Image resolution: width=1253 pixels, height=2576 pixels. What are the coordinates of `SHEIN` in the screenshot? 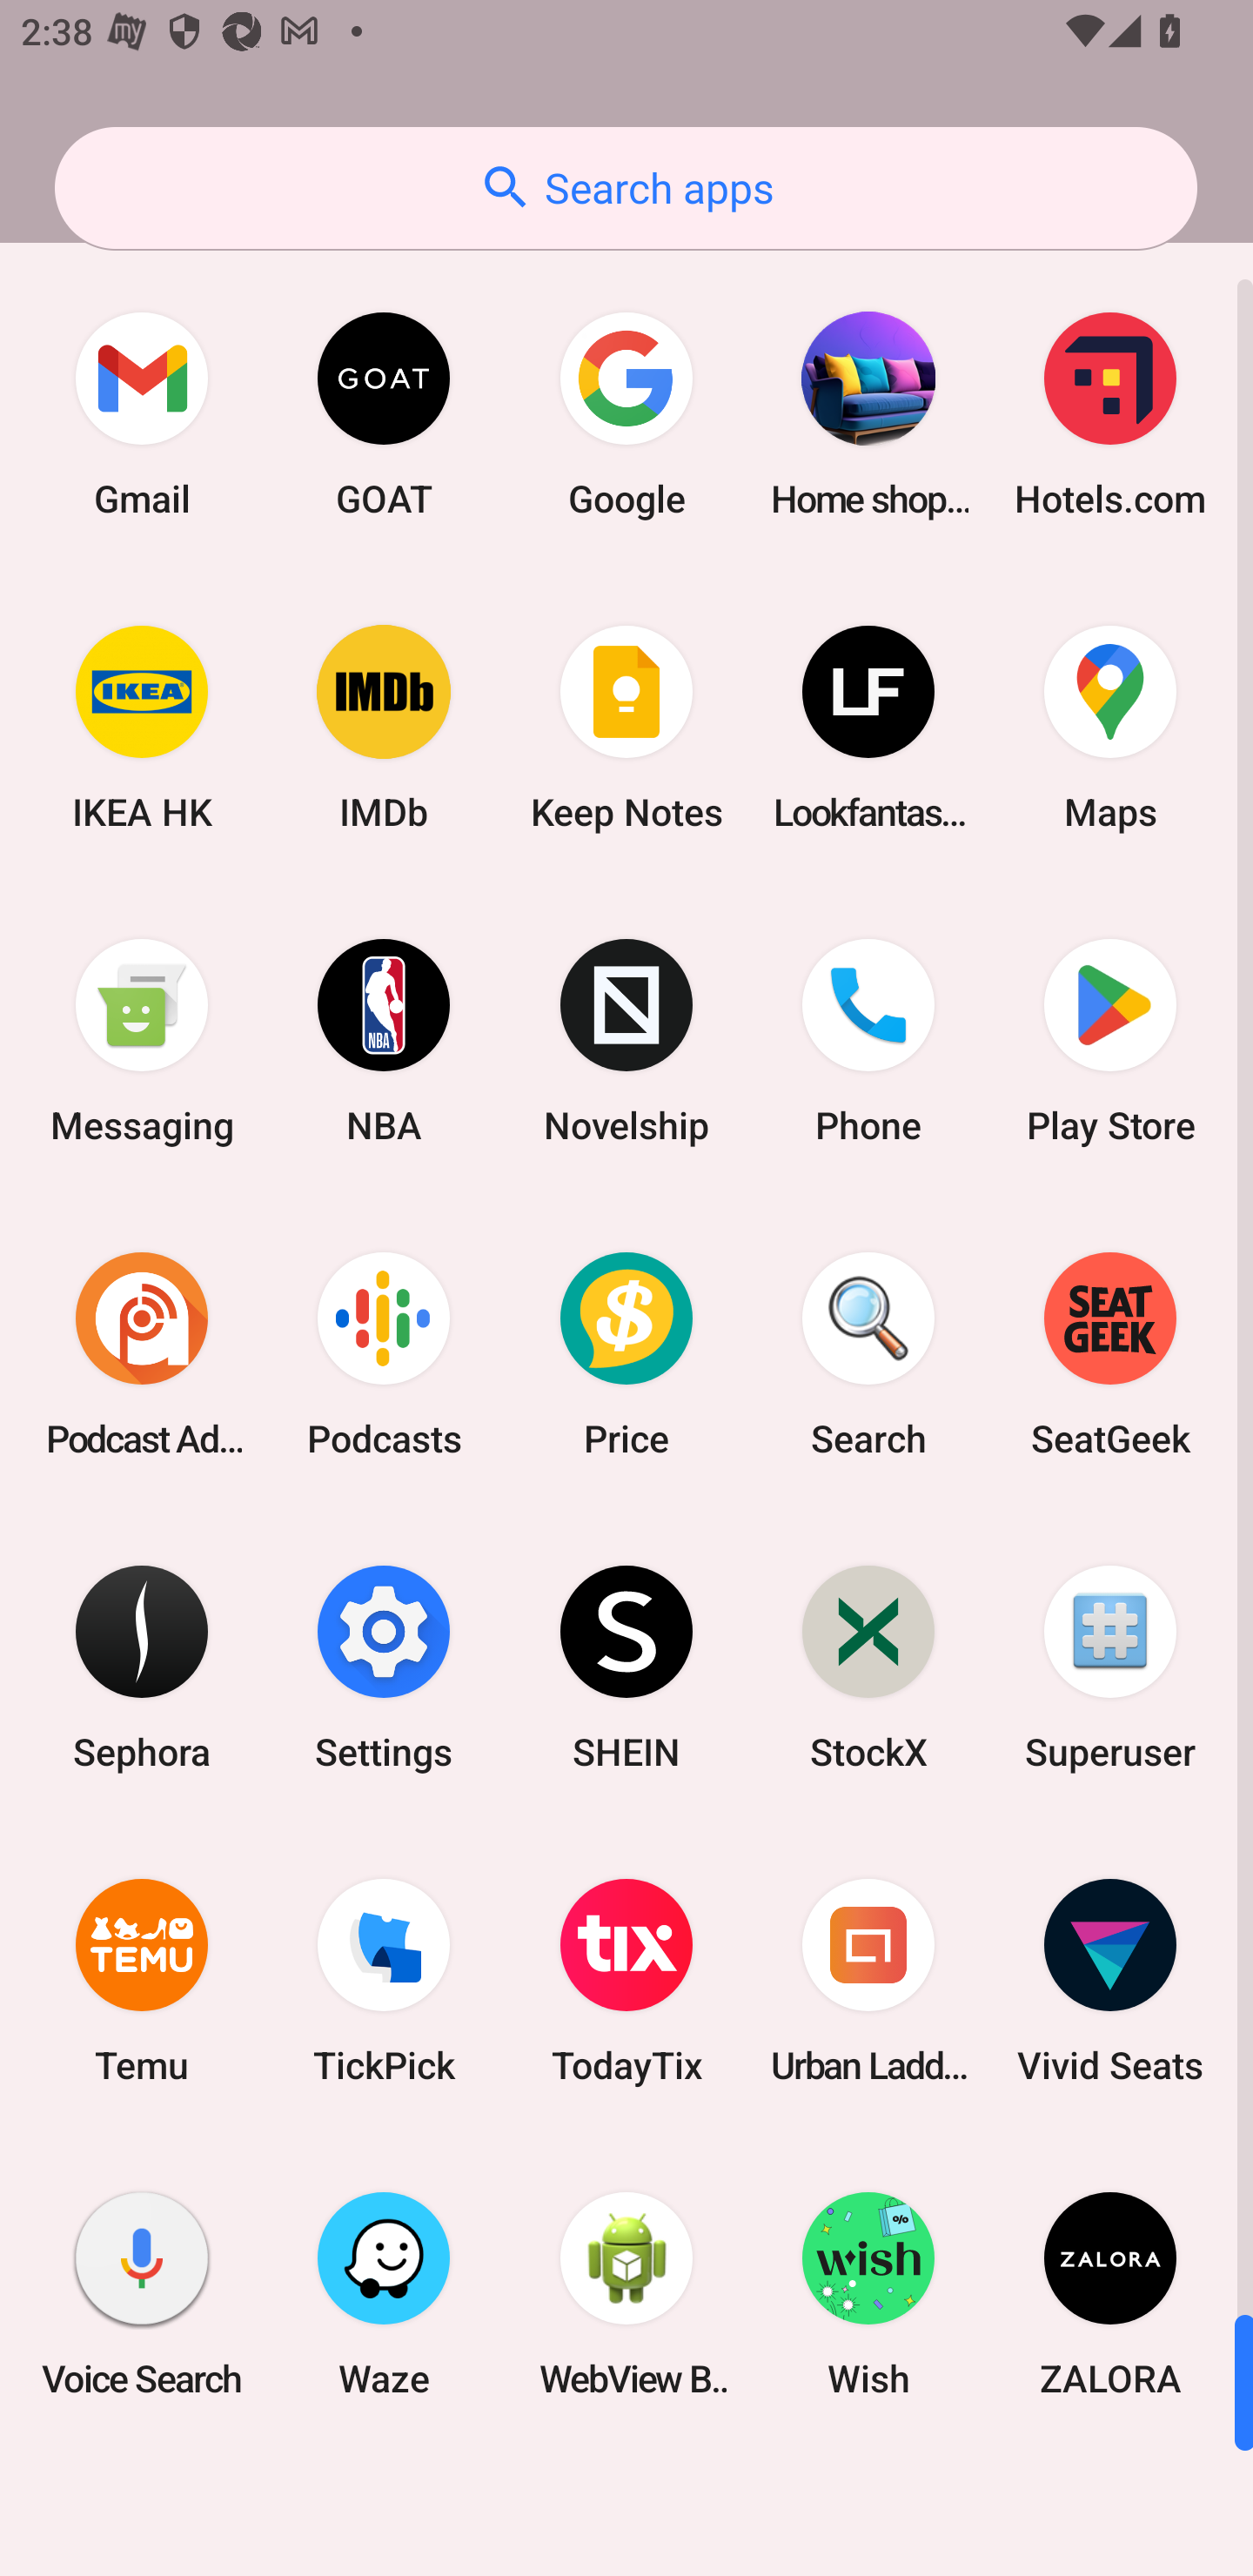 It's located at (626, 1666).